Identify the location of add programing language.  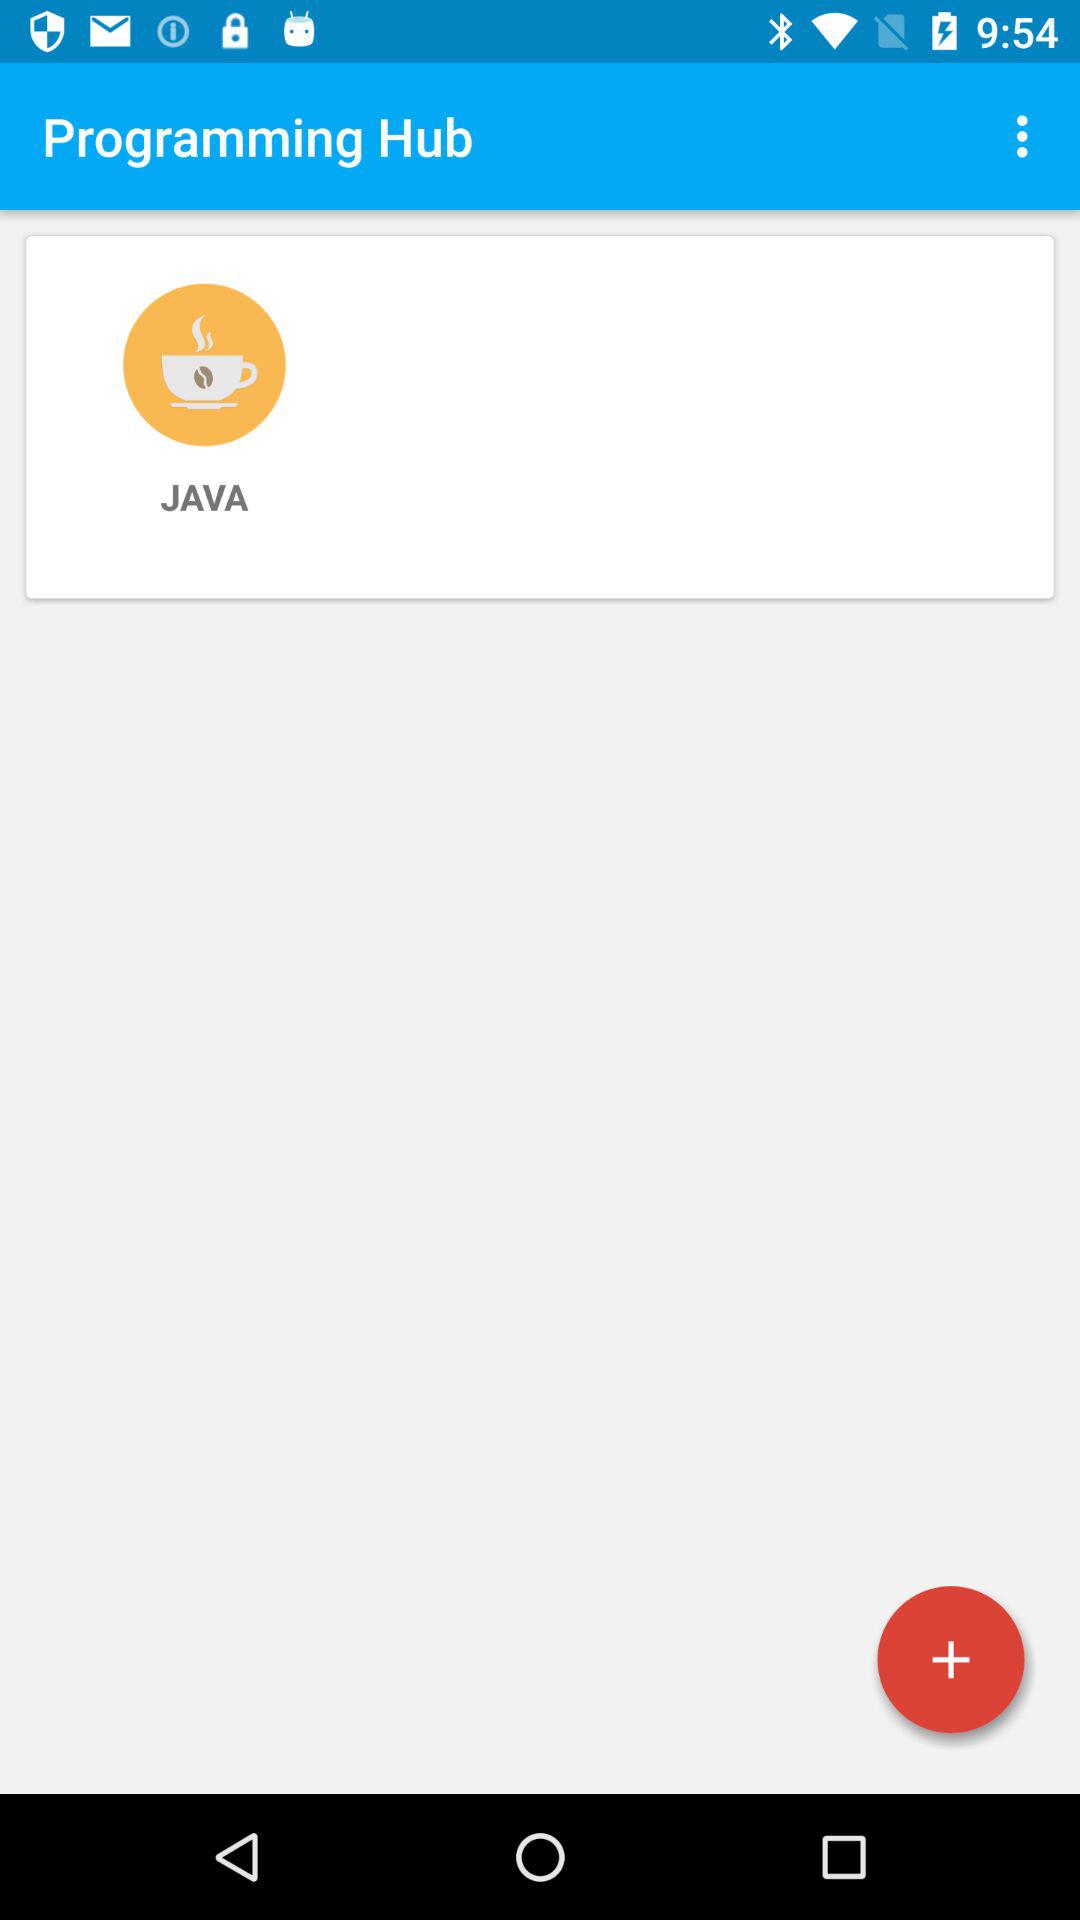
(951, 1660).